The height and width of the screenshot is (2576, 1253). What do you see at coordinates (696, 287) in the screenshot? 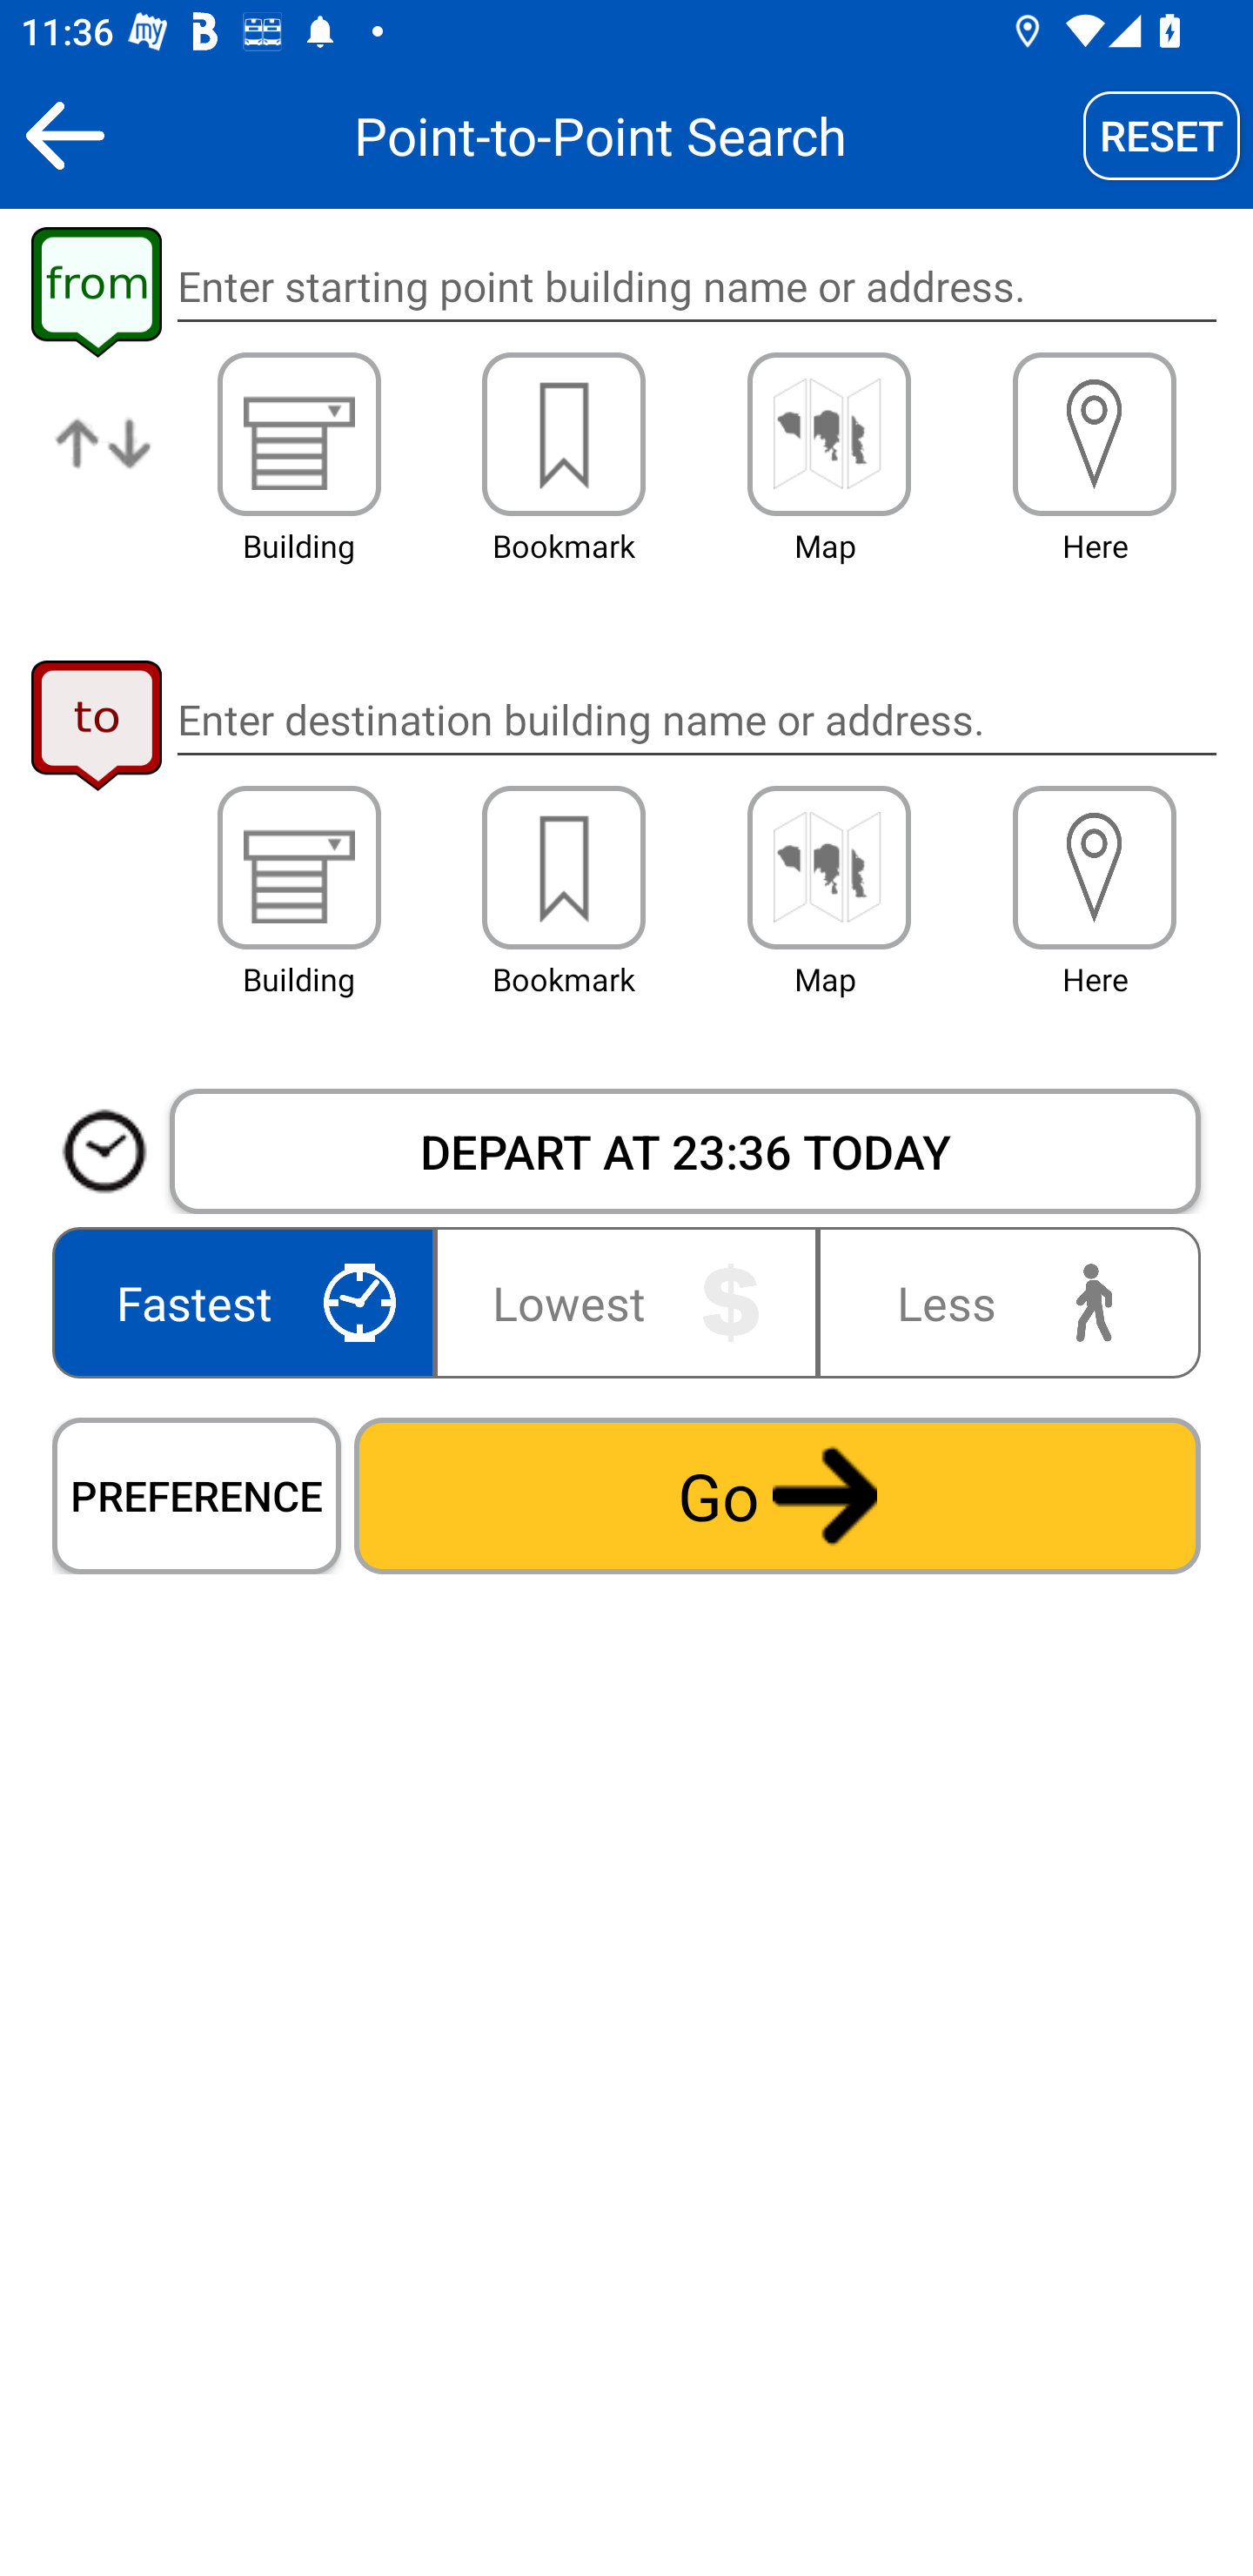
I see `Enter starting point building name or address.` at bounding box center [696, 287].